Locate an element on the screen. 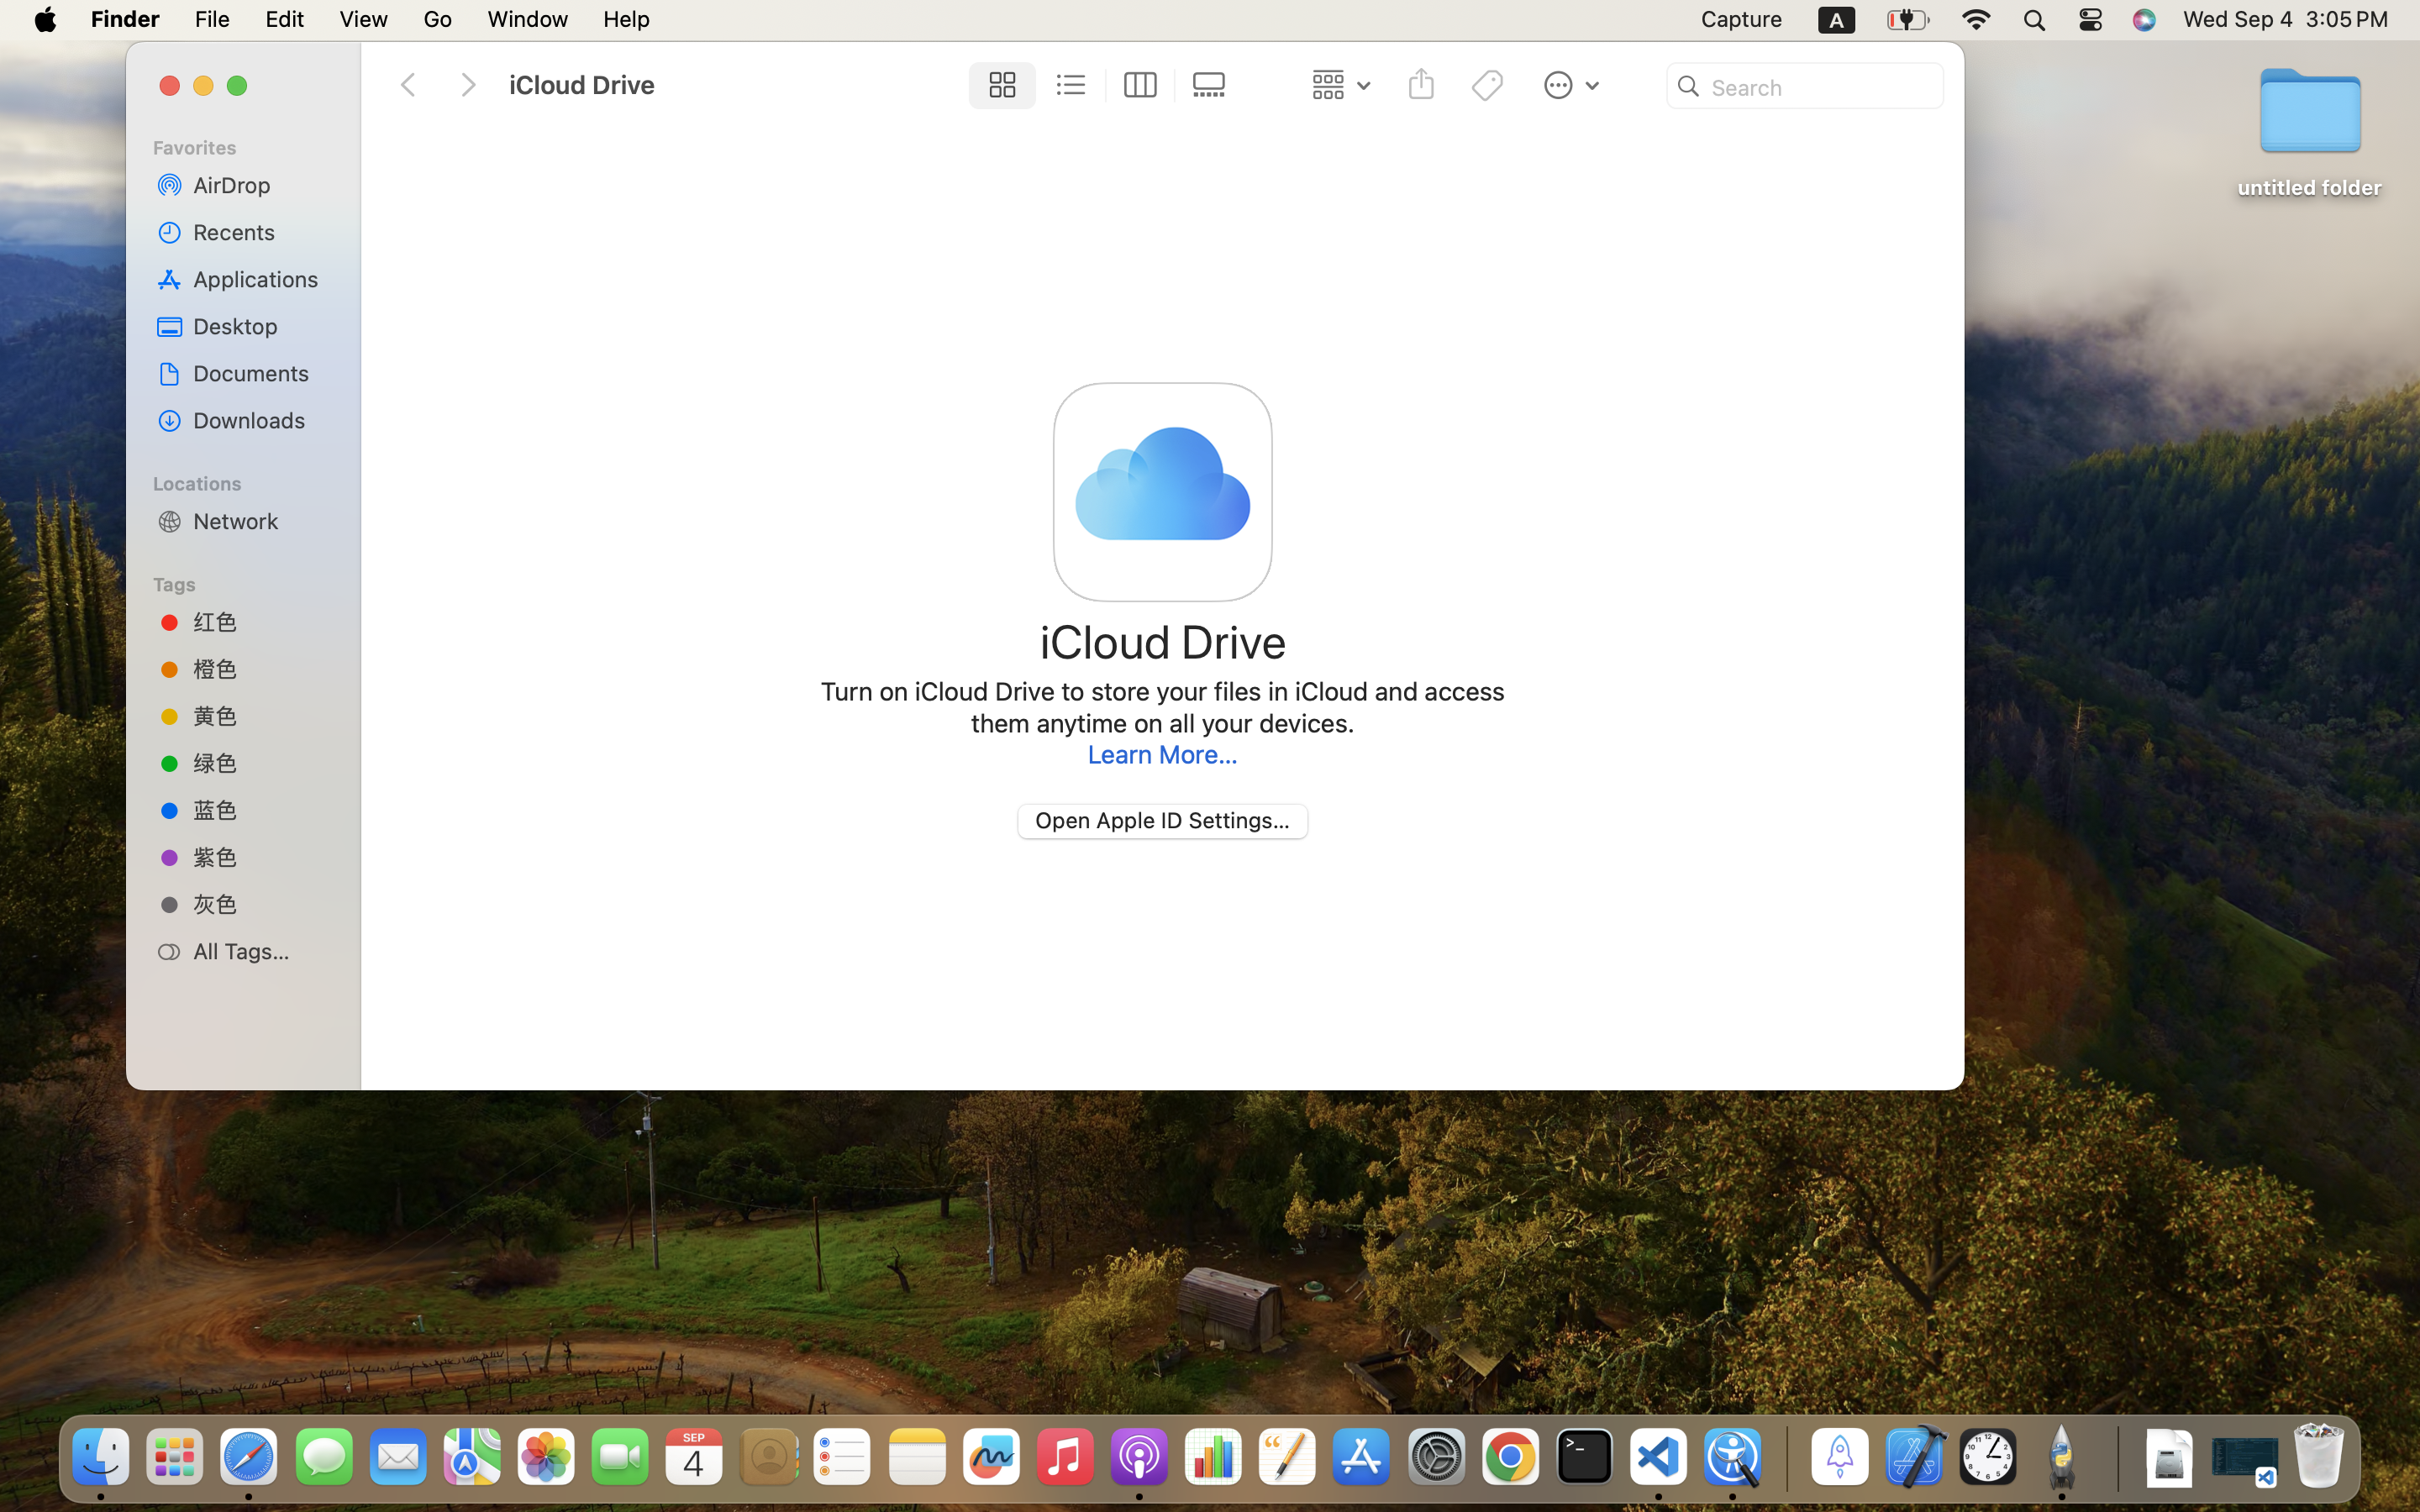  Tags is located at coordinates (253, 582).